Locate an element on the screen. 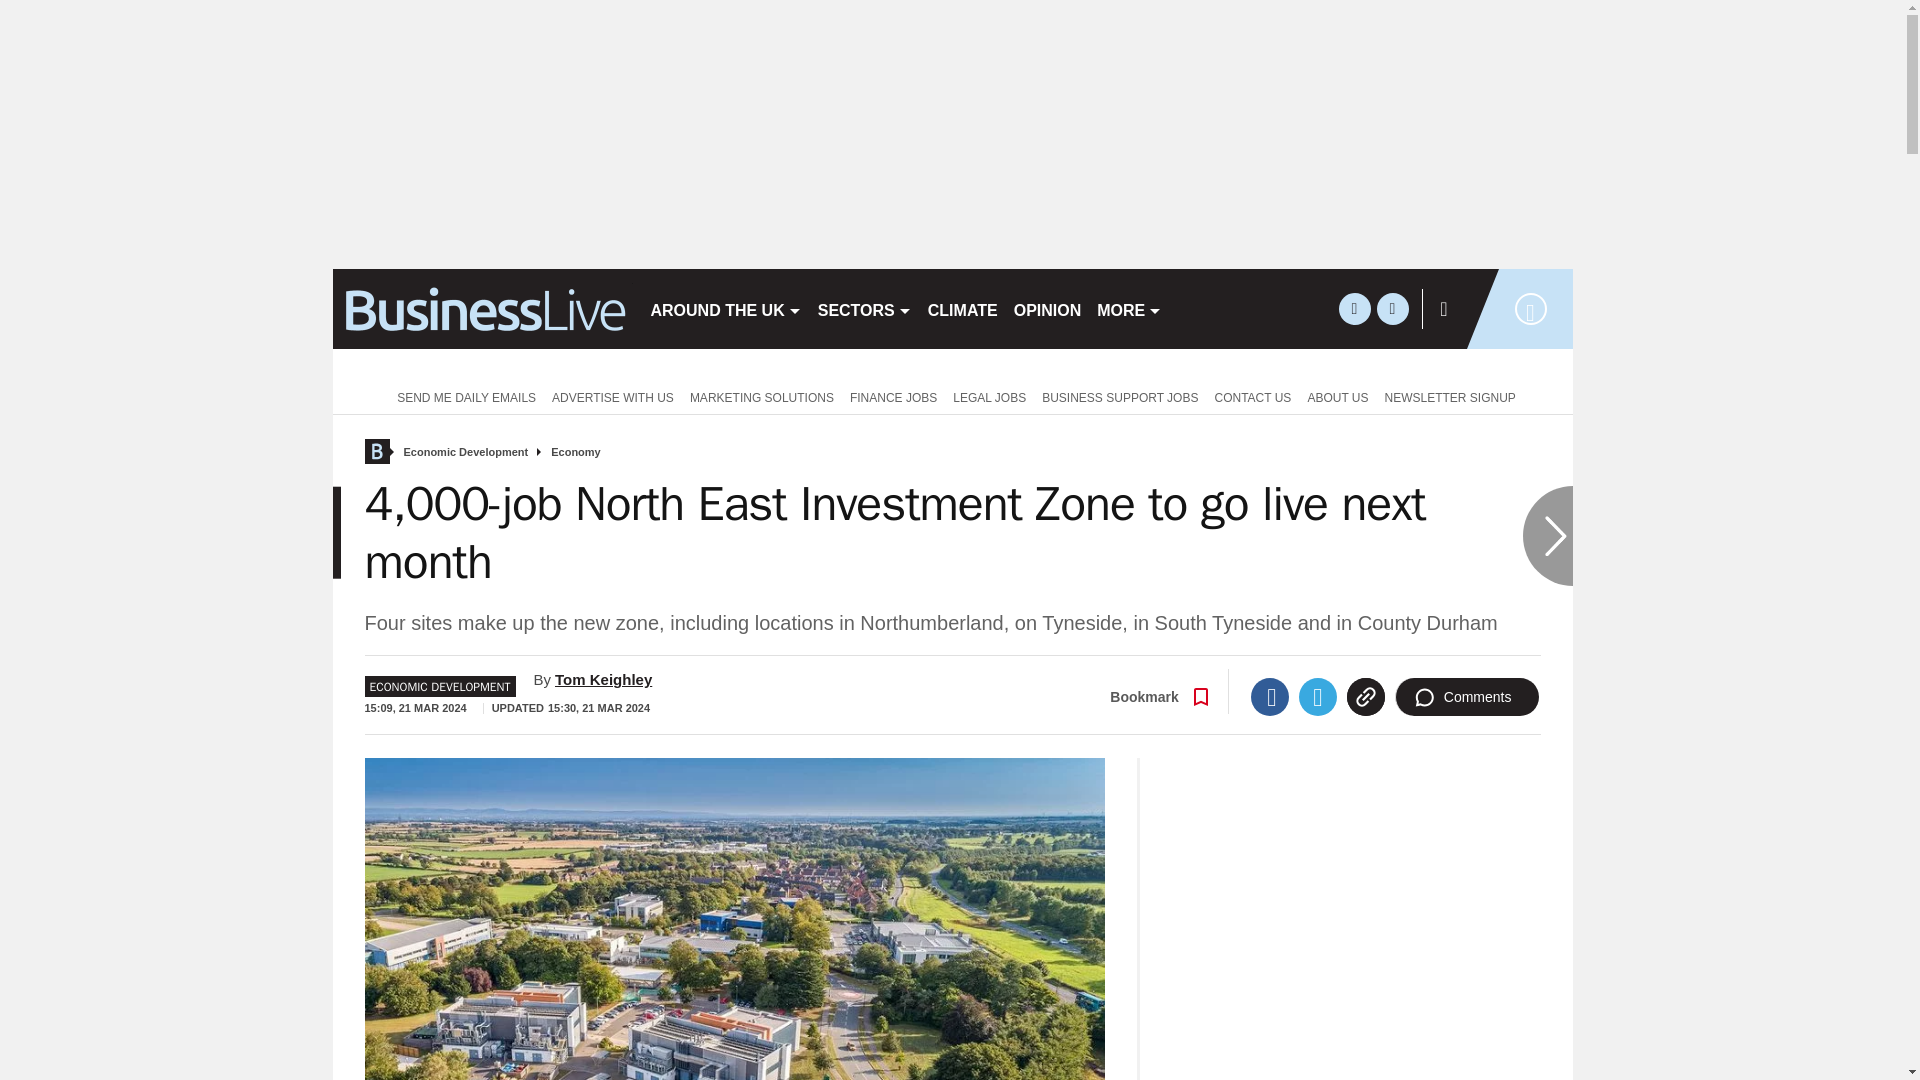 Image resolution: width=1920 pixels, height=1080 pixels. ADVERTISE WITH US is located at coordinates (612, 396).